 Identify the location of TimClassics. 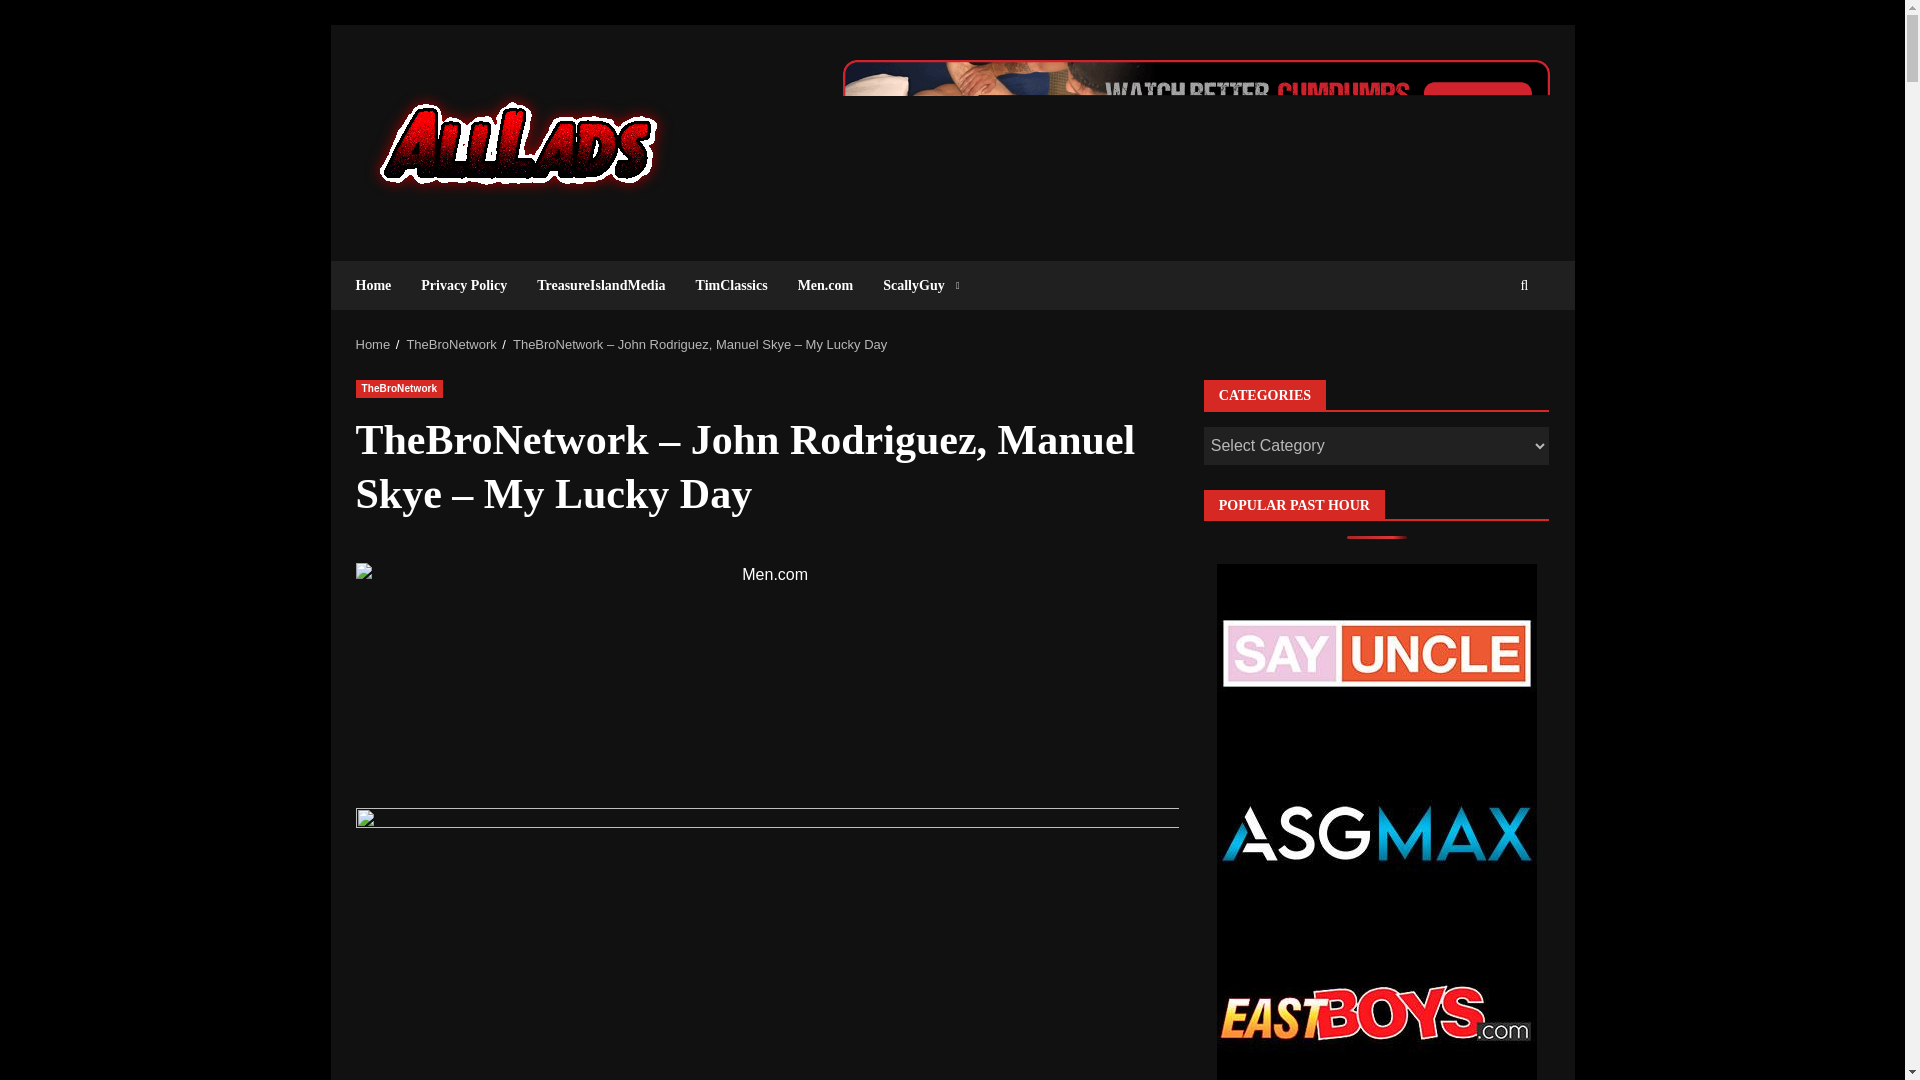
(732, 285).